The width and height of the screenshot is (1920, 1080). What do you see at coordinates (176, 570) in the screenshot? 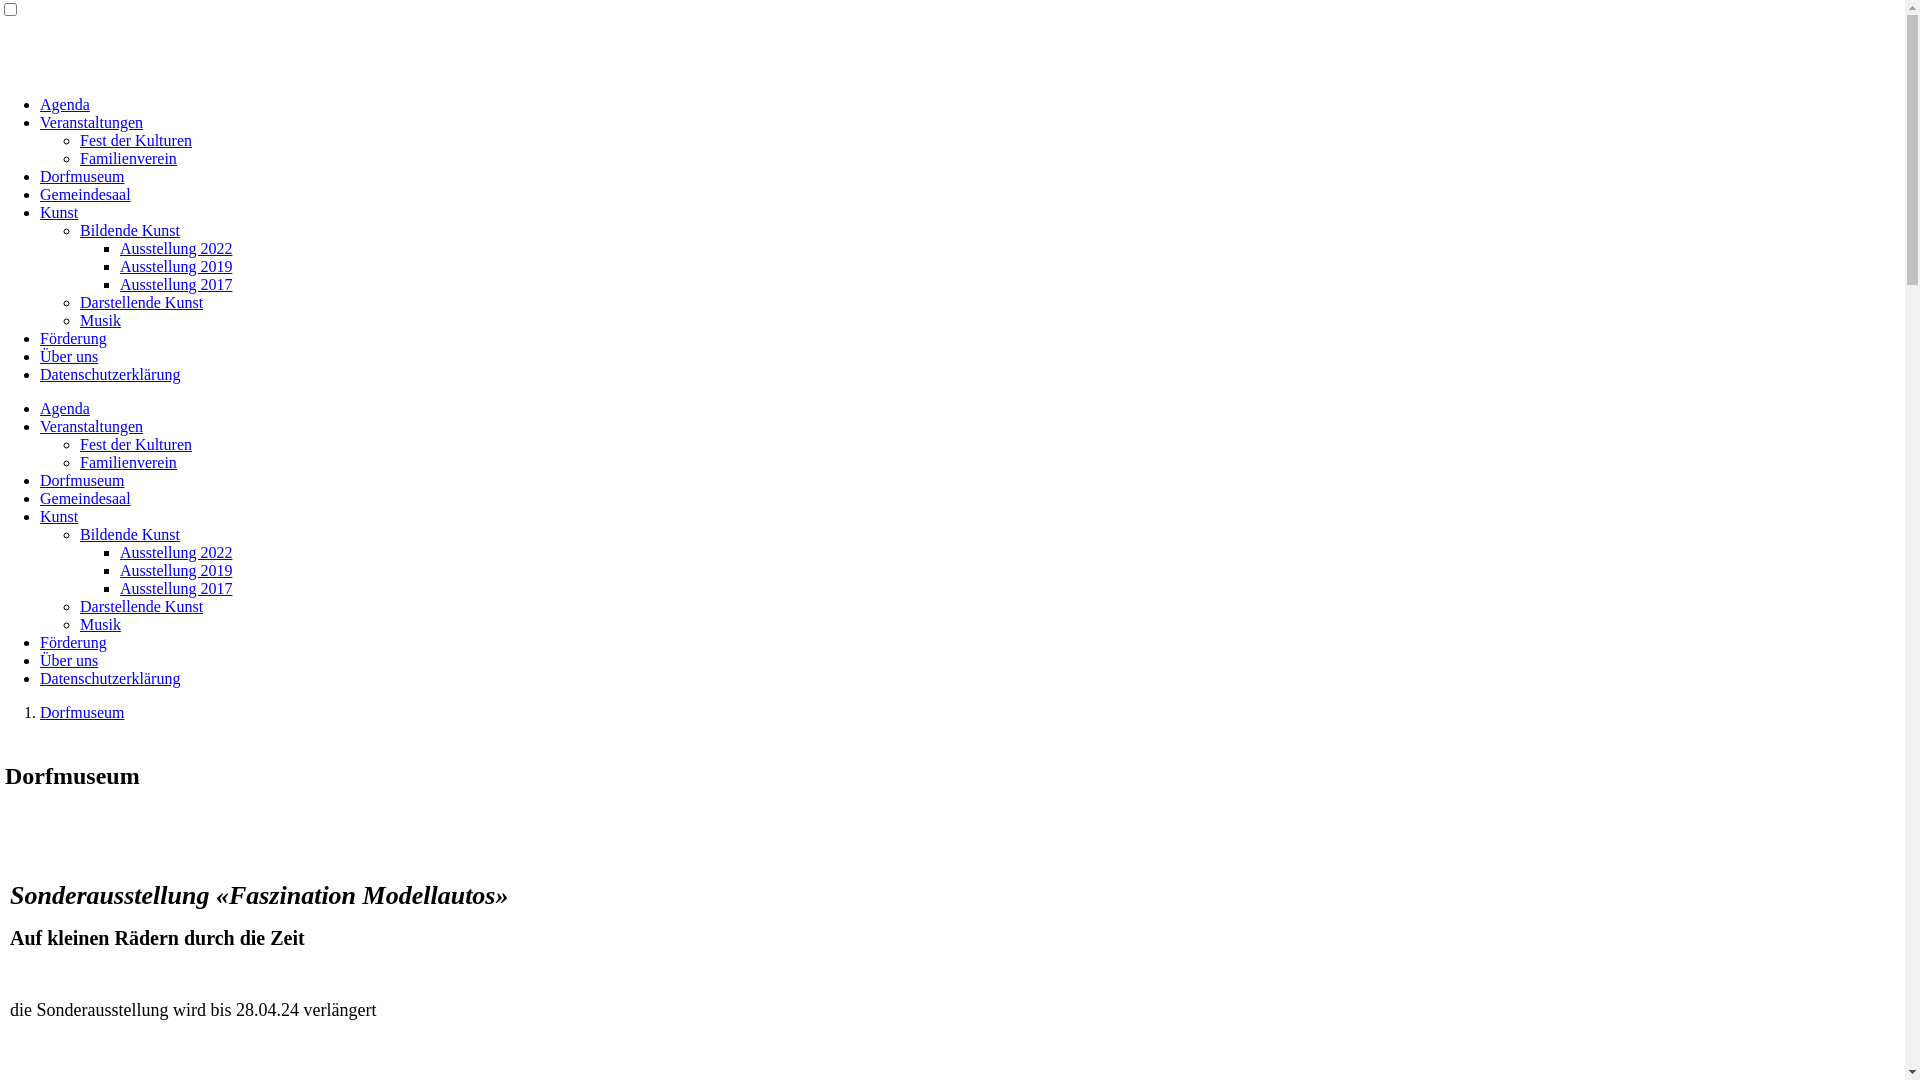
I see `Ausstellung 2019` at bounding box center [176, 570].